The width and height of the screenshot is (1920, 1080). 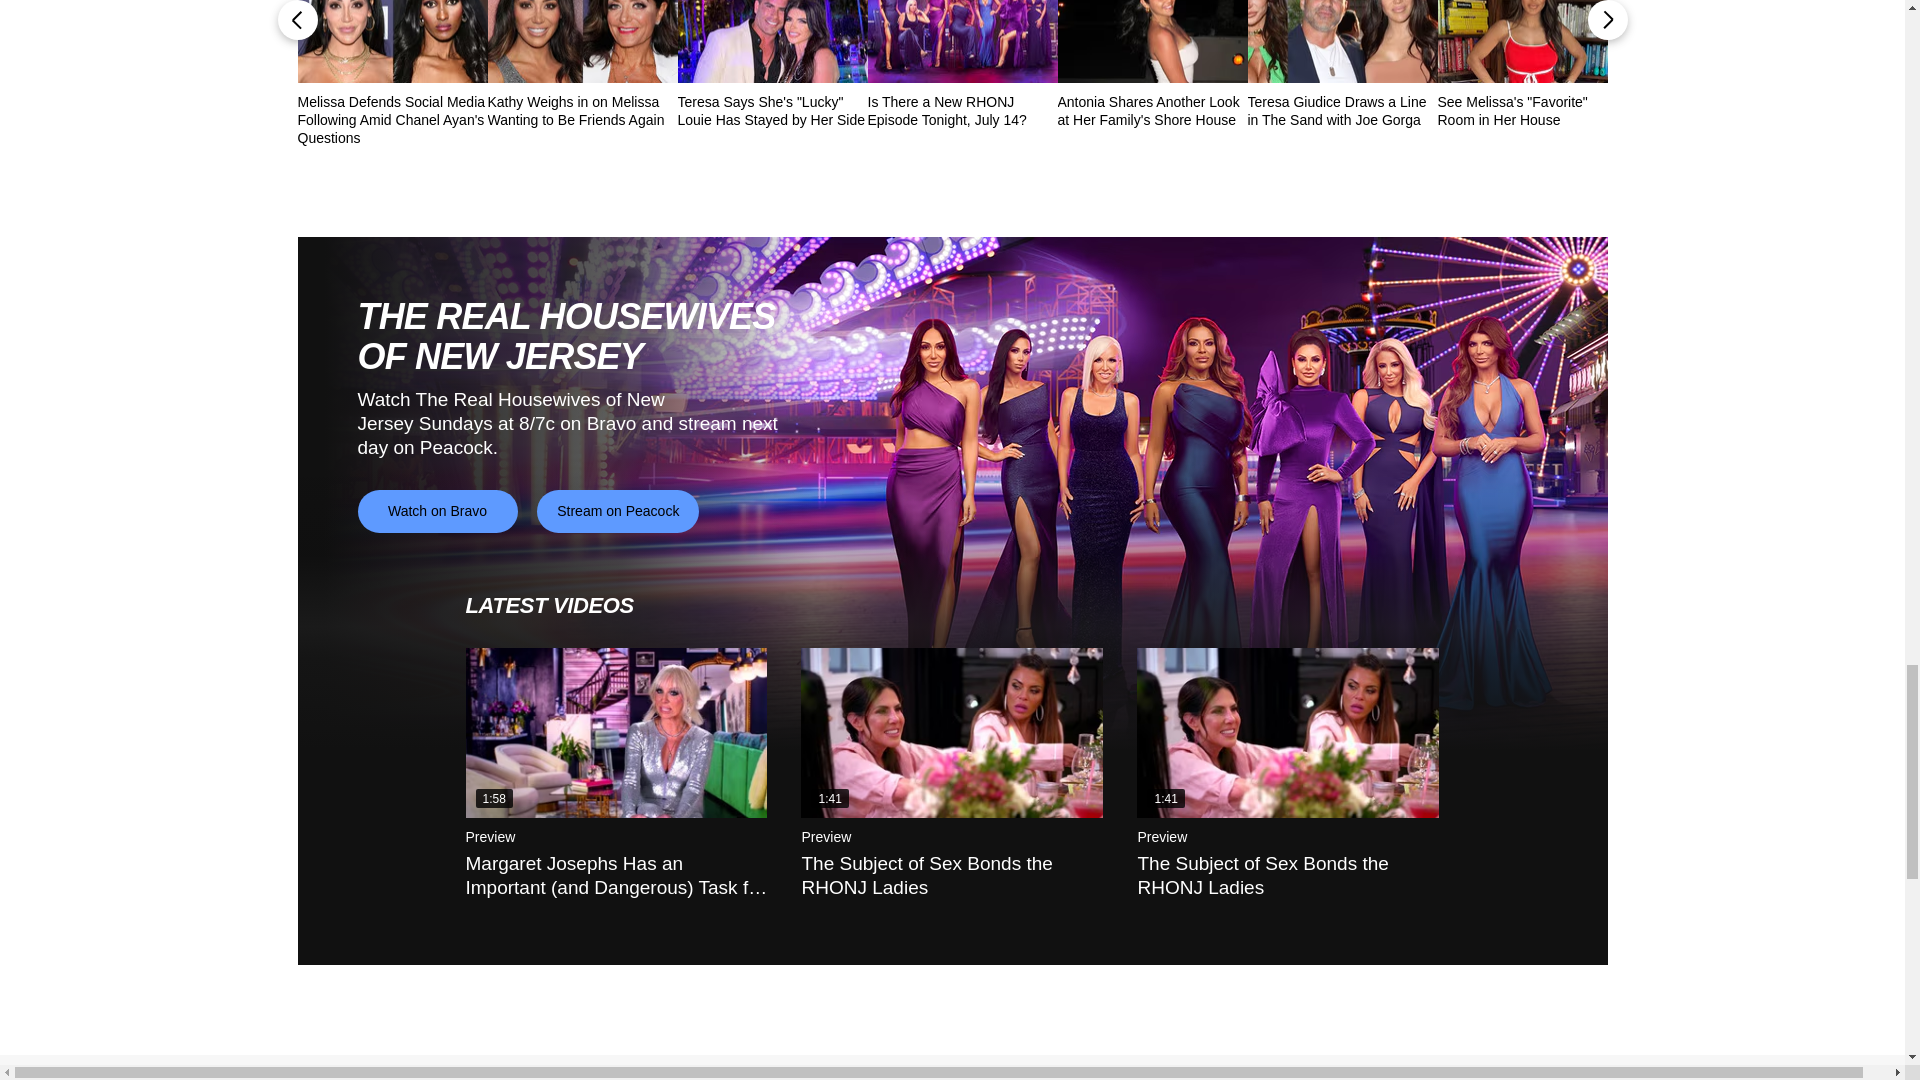 I want to click on The Subject of Sex Bonds the RHONJ Ladies, so click(x=951, y=732).